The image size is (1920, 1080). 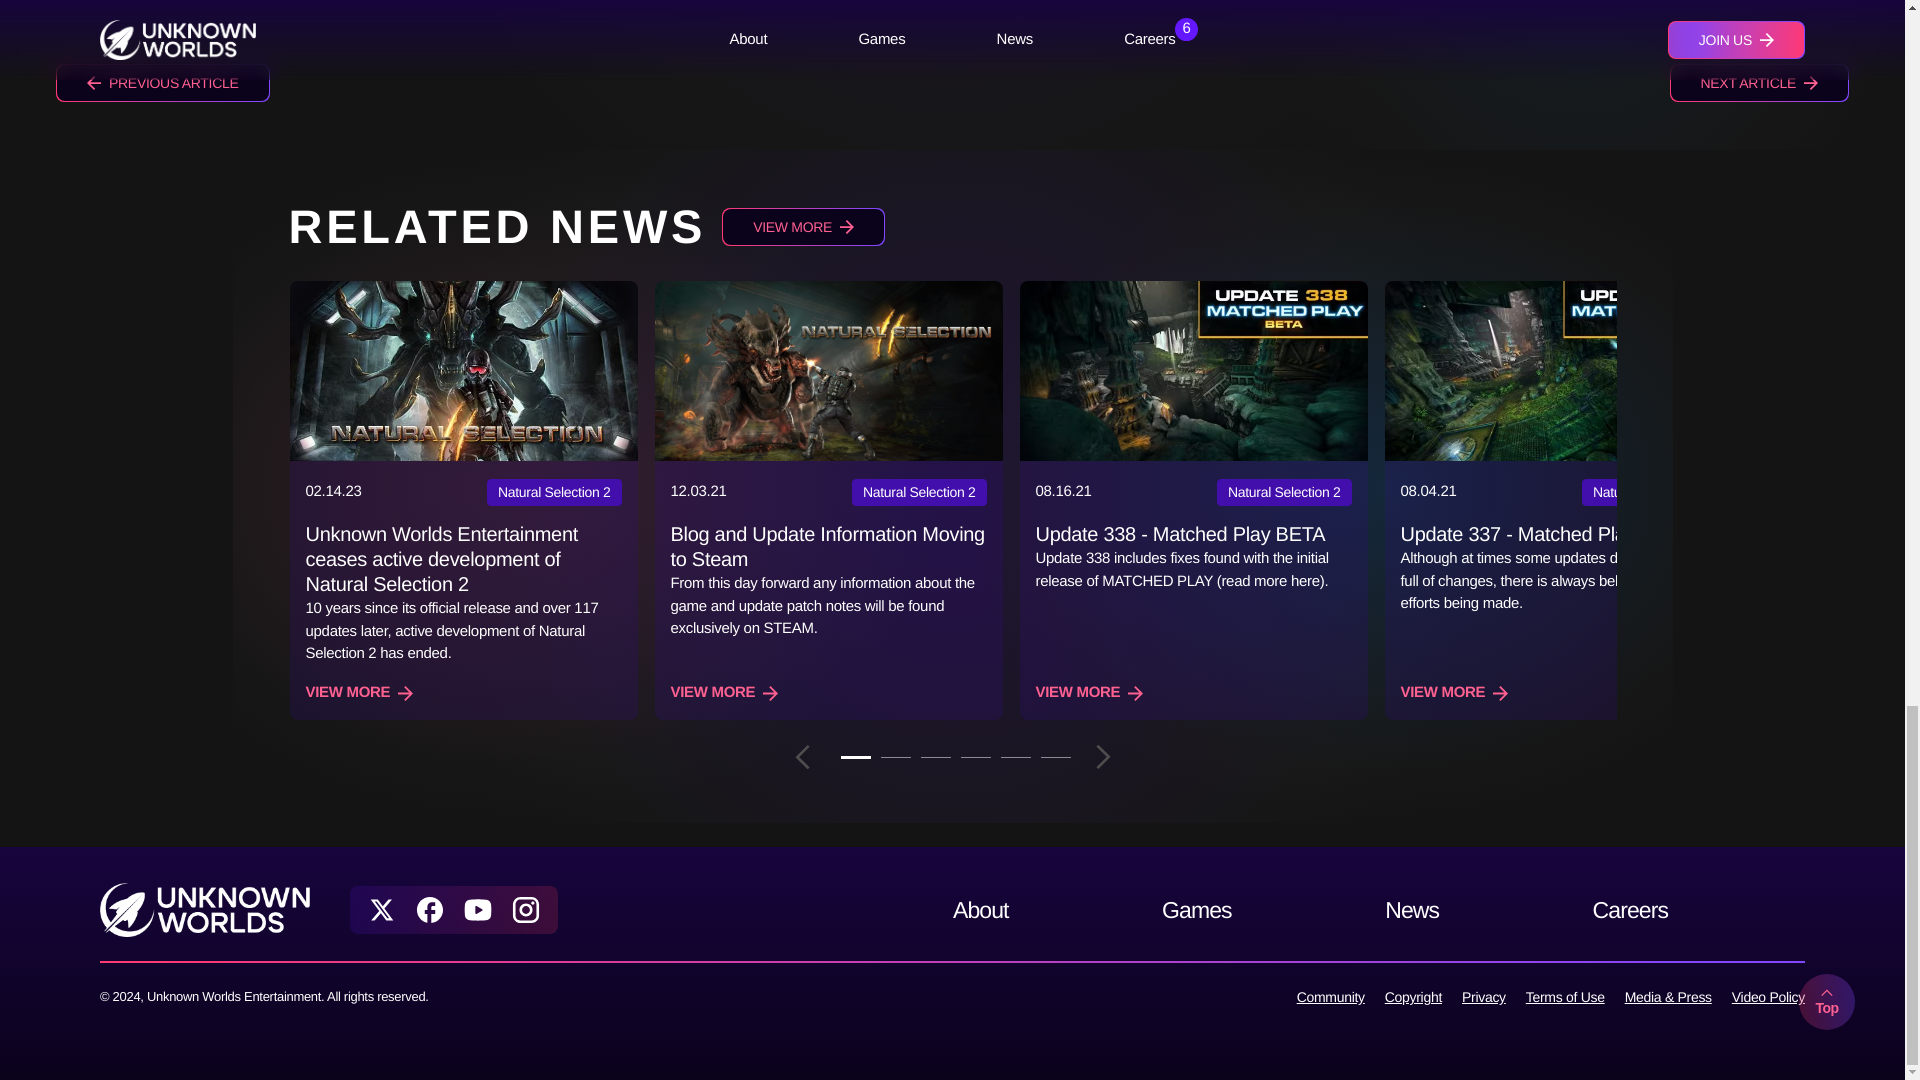 What do you see at coordinates (803, 227) in the screenshot?
I see `VIEW MORE` at bounding box center [803, 227].